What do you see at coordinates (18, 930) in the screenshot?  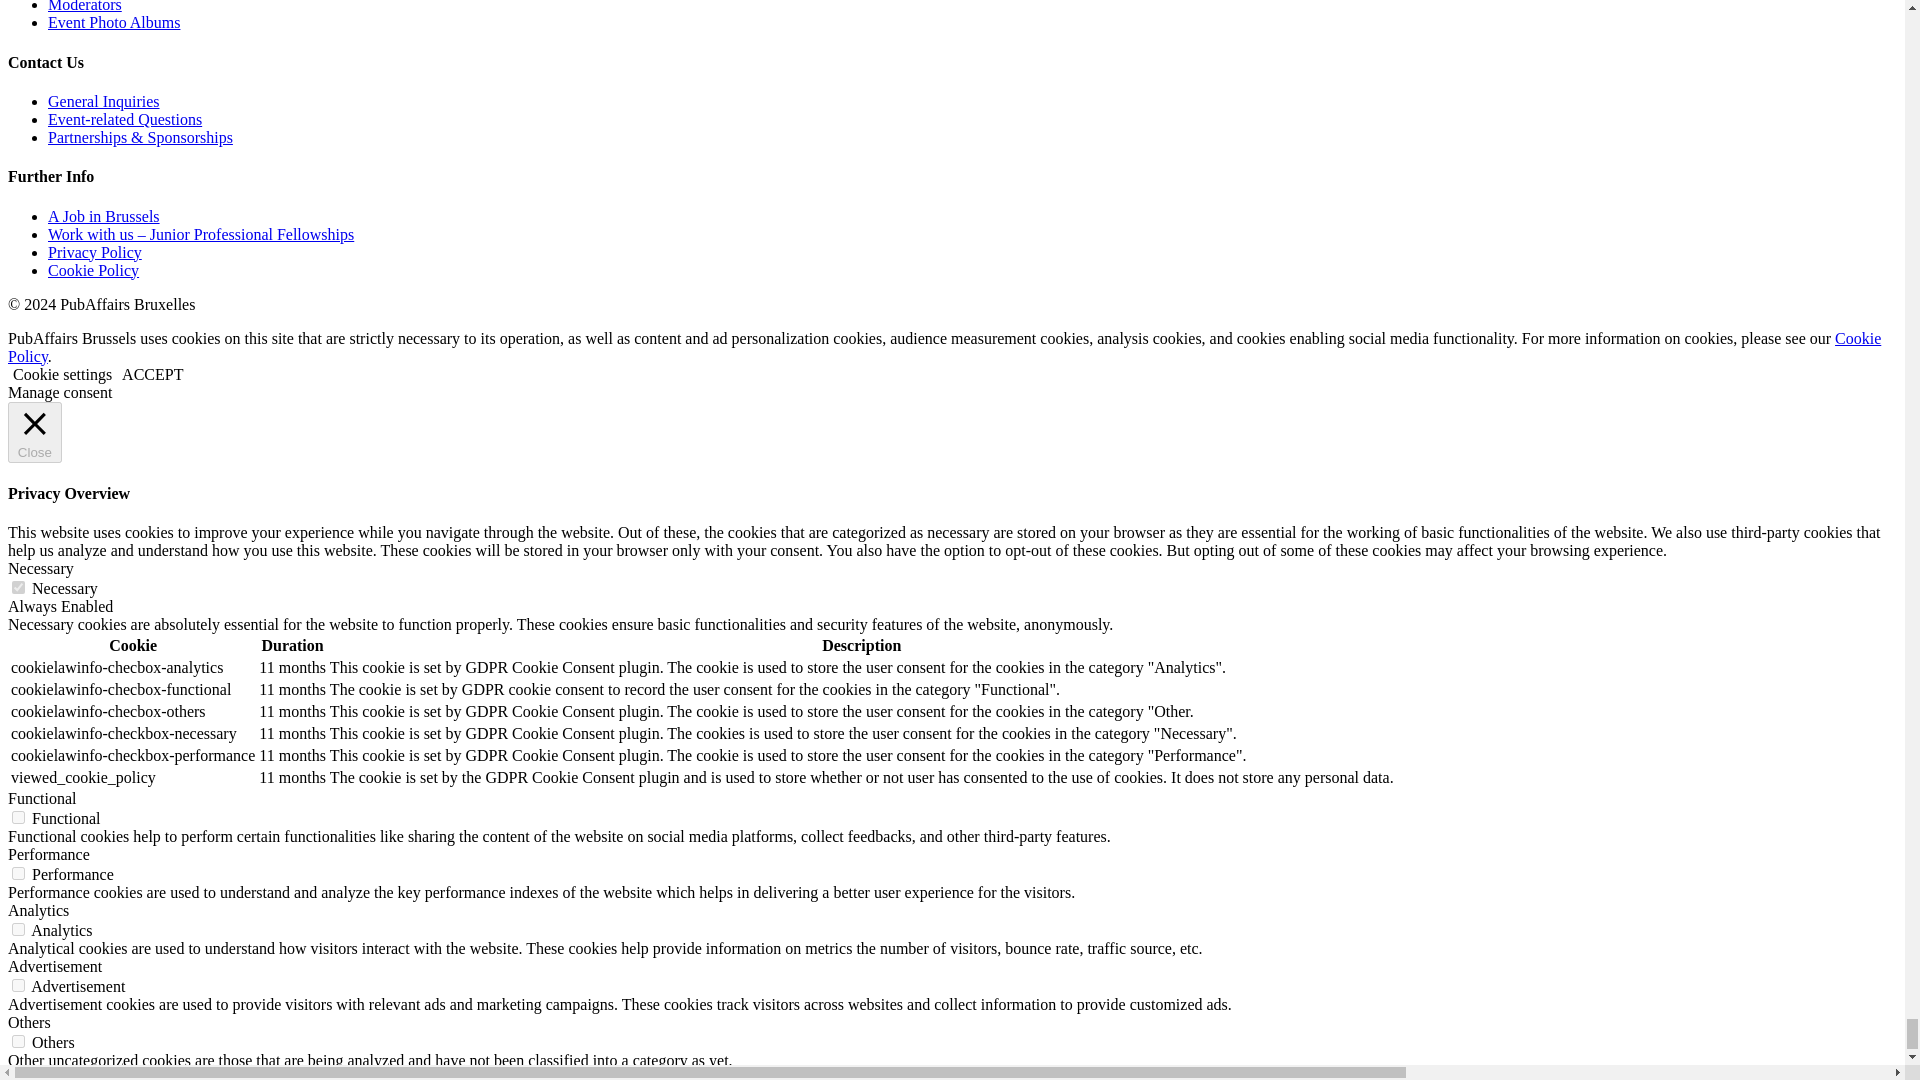 I see `on` at bounding box center [18, 930].